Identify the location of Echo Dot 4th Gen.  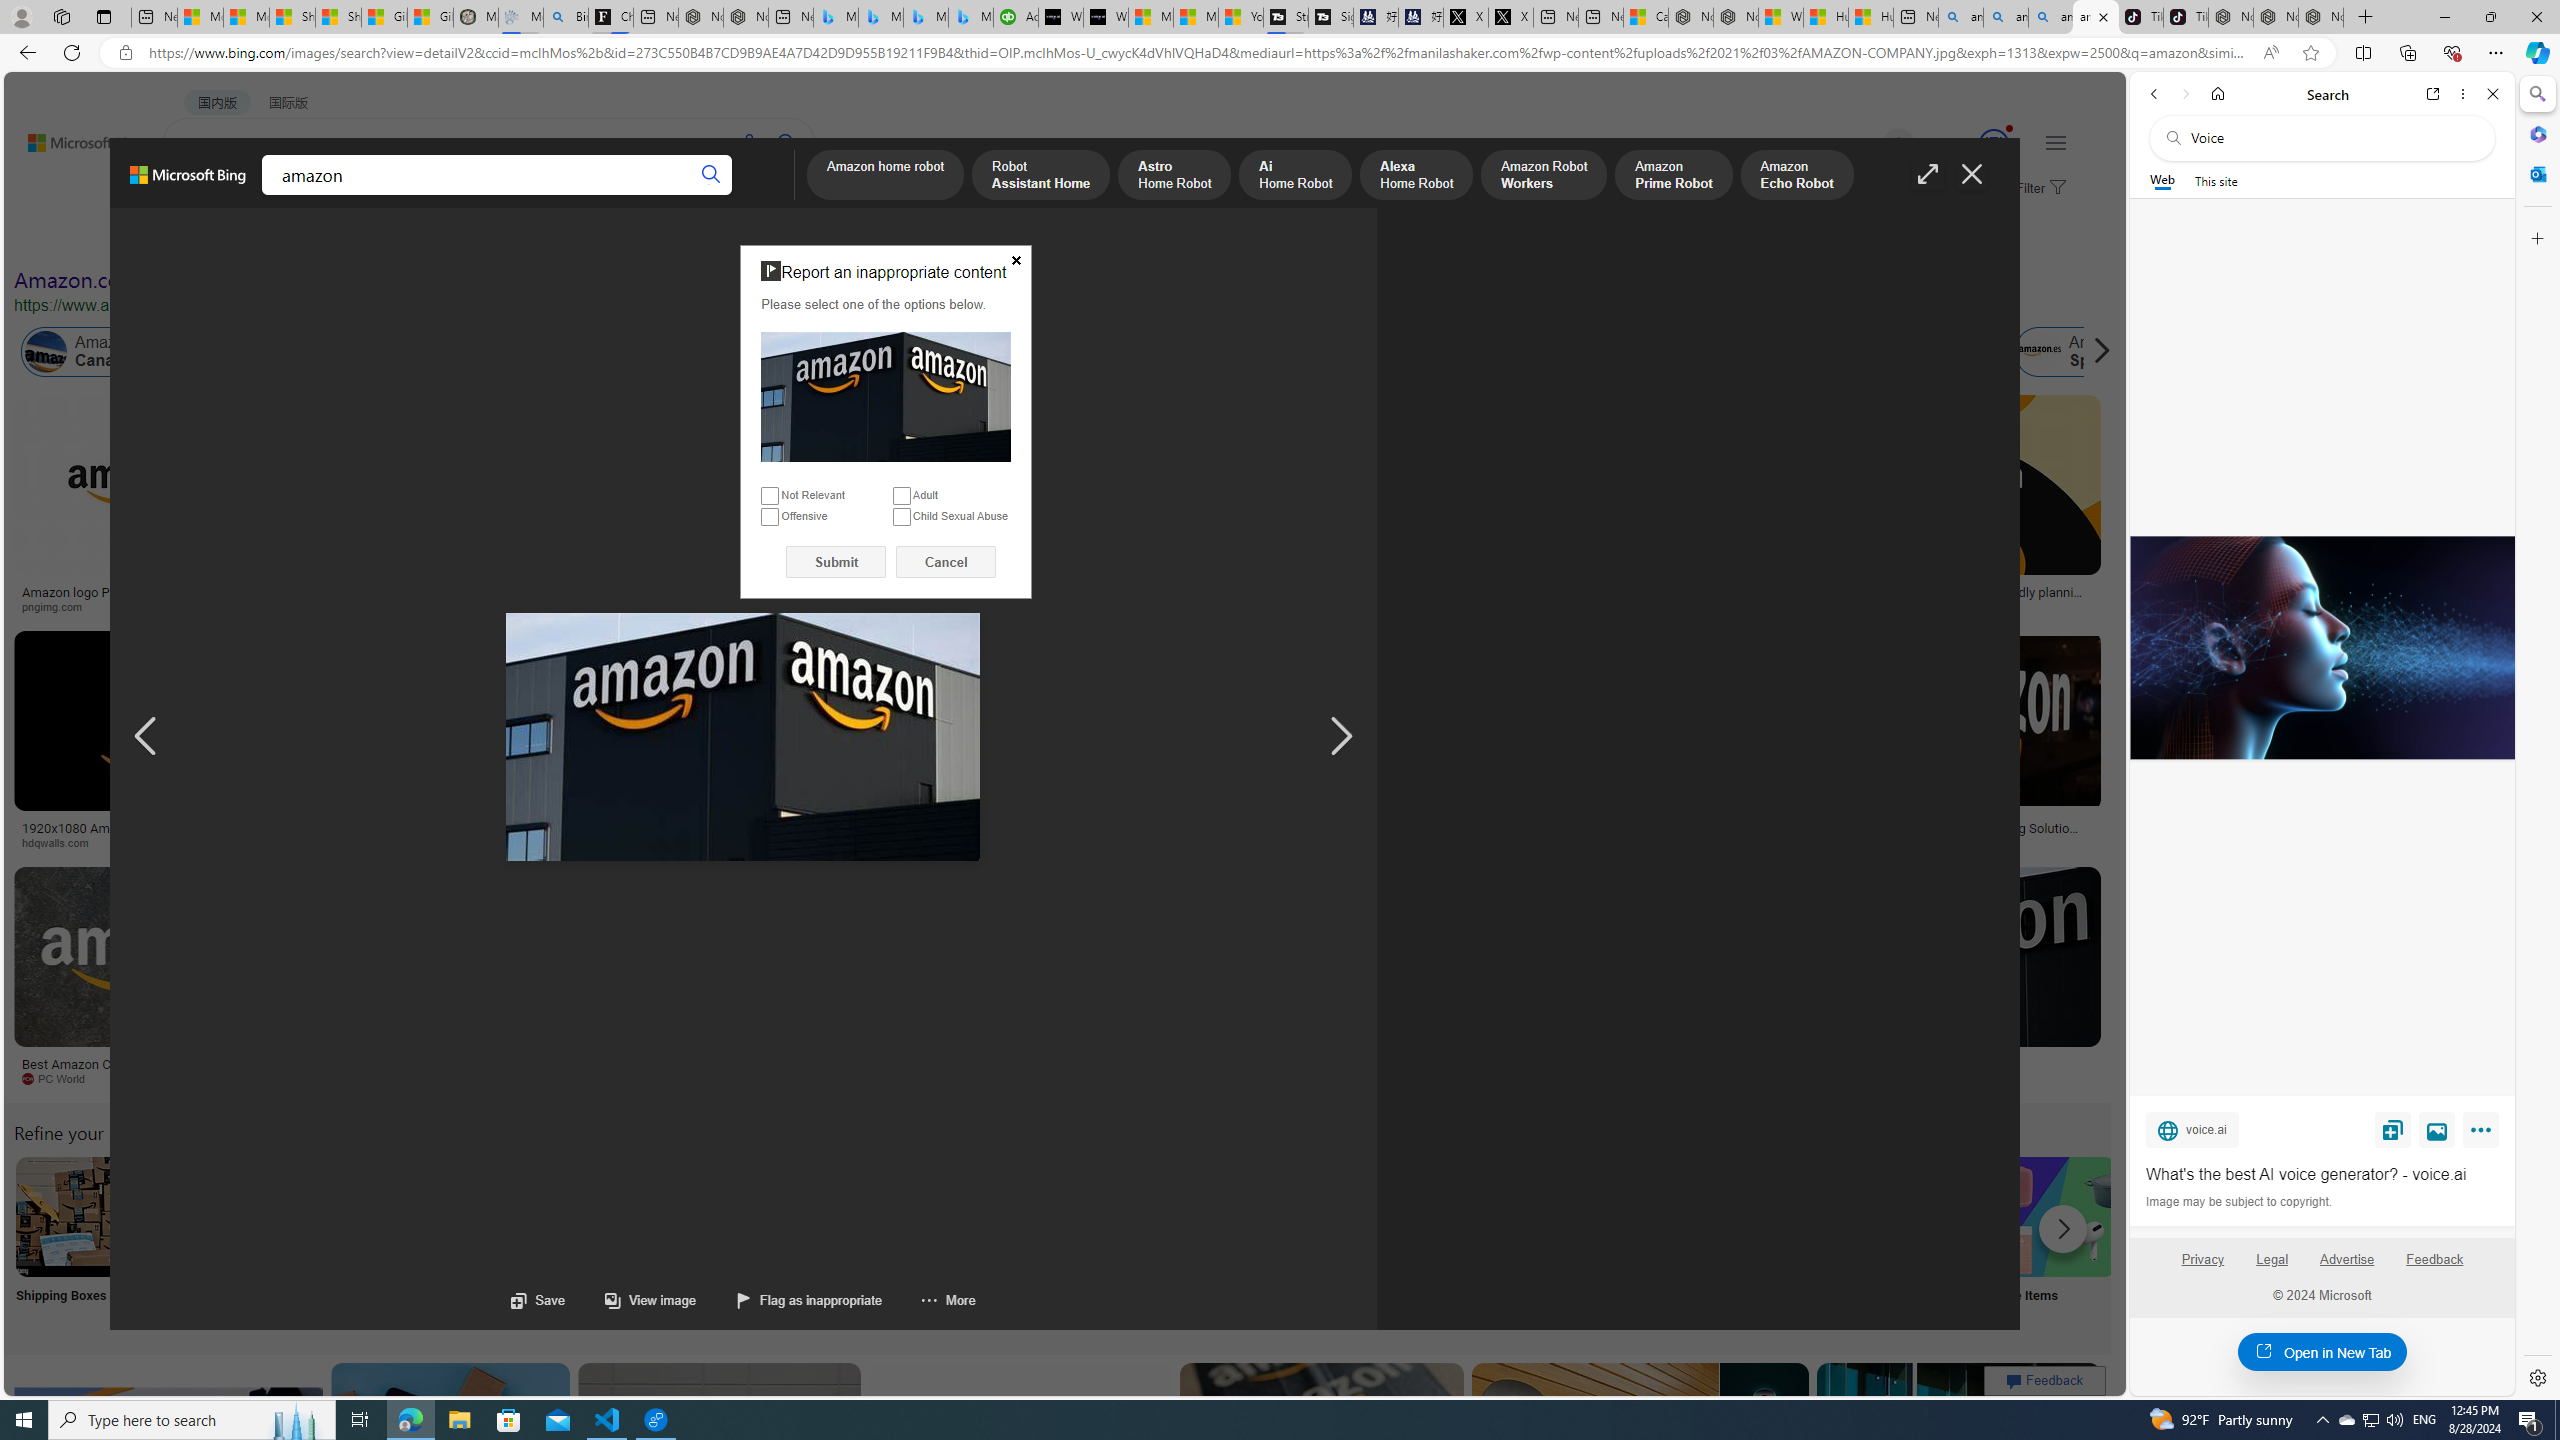
(1184, 465).